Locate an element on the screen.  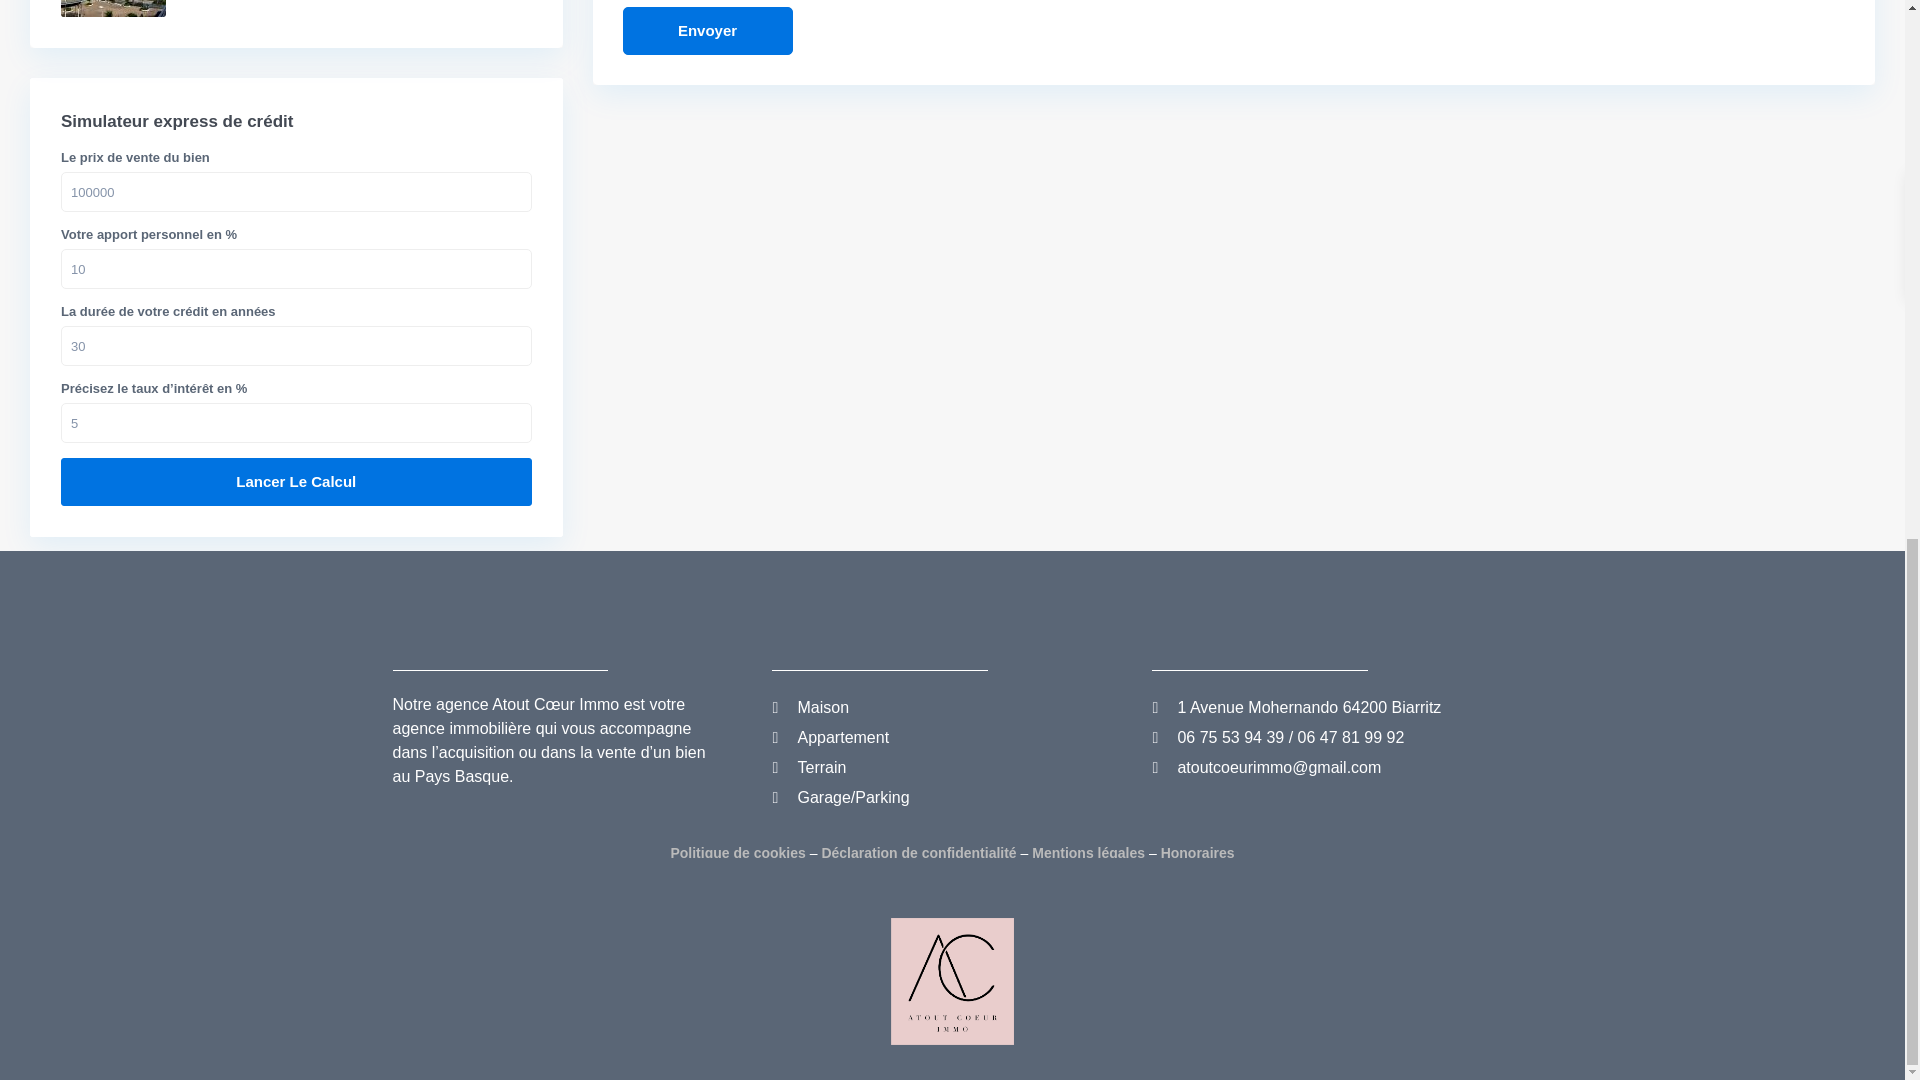
30 is located at coordinates (296, 346).